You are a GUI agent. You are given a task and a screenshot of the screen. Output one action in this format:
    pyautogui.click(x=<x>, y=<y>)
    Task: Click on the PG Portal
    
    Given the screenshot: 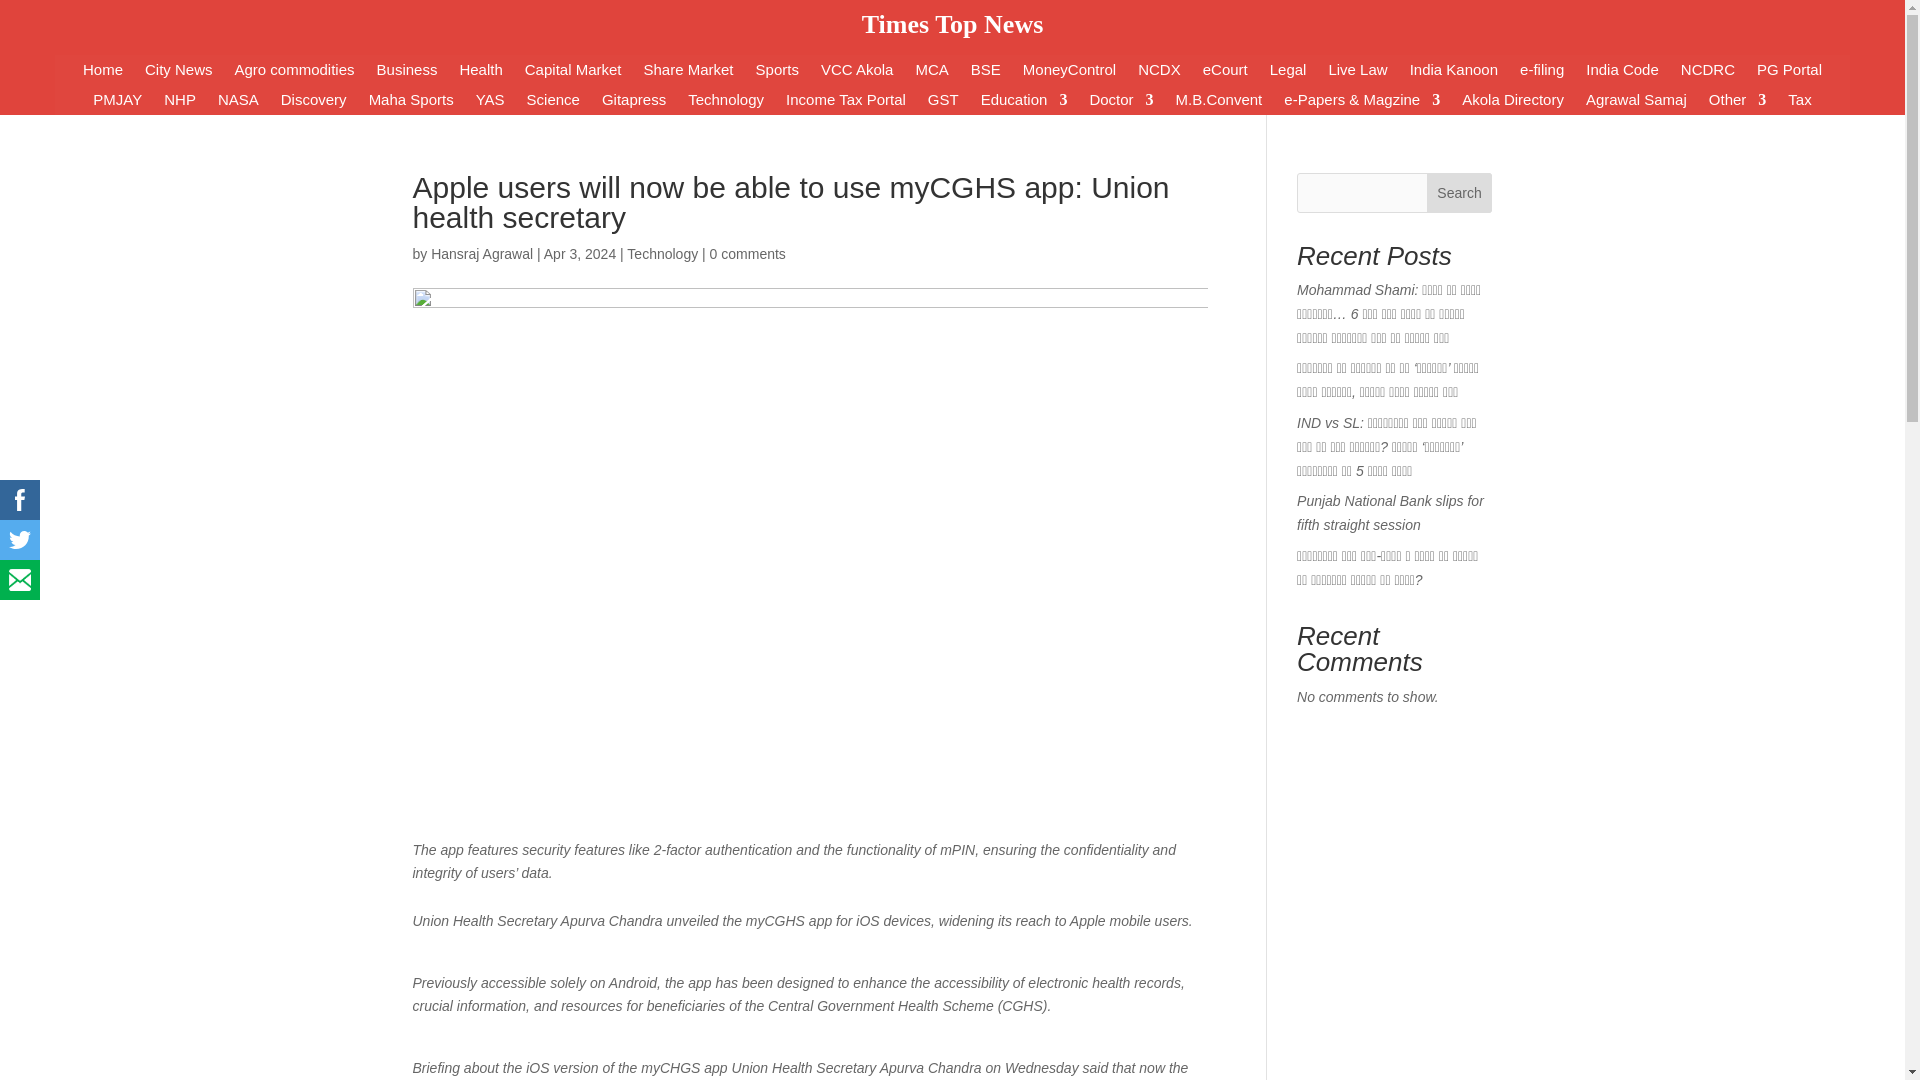 What is the action you would take?
    pyautogui.click(x=1789, y=74)
    